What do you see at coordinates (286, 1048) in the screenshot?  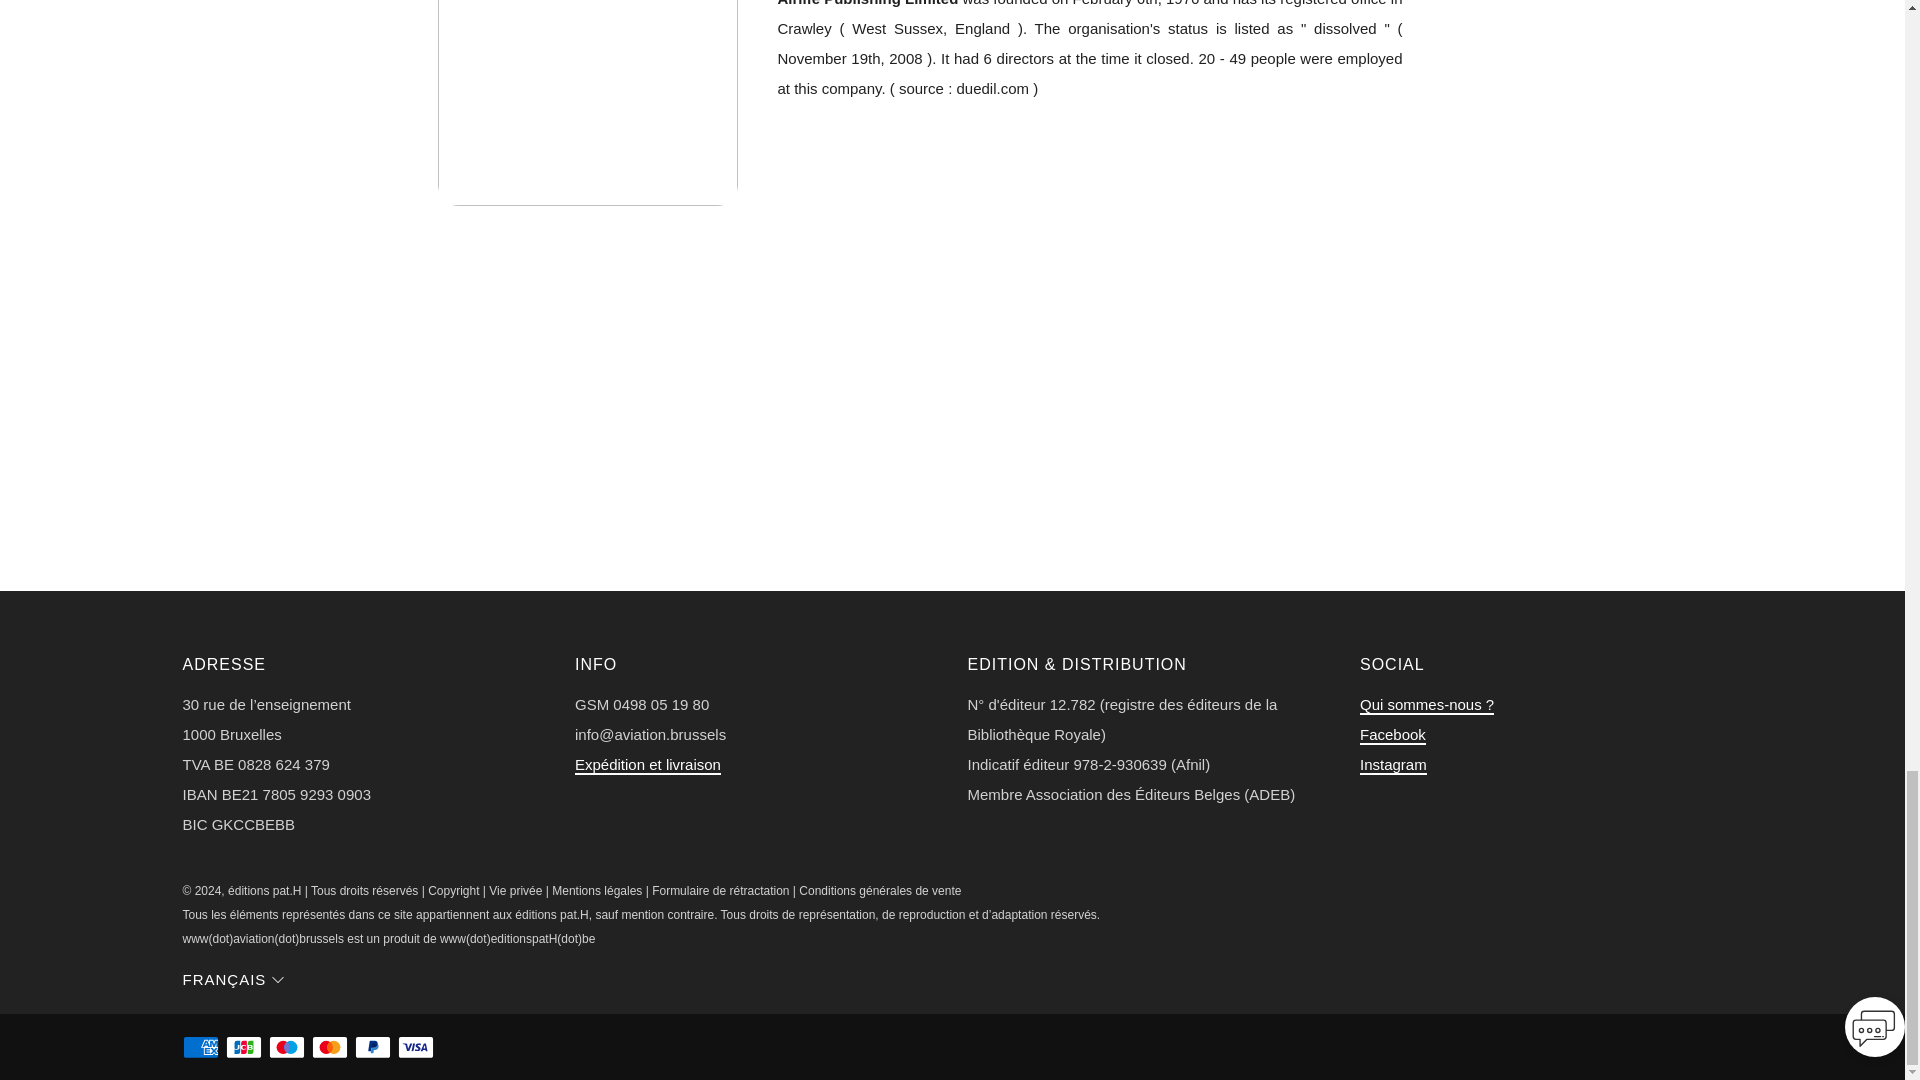 I see `Maestro` at bounding box center [286, 1048].